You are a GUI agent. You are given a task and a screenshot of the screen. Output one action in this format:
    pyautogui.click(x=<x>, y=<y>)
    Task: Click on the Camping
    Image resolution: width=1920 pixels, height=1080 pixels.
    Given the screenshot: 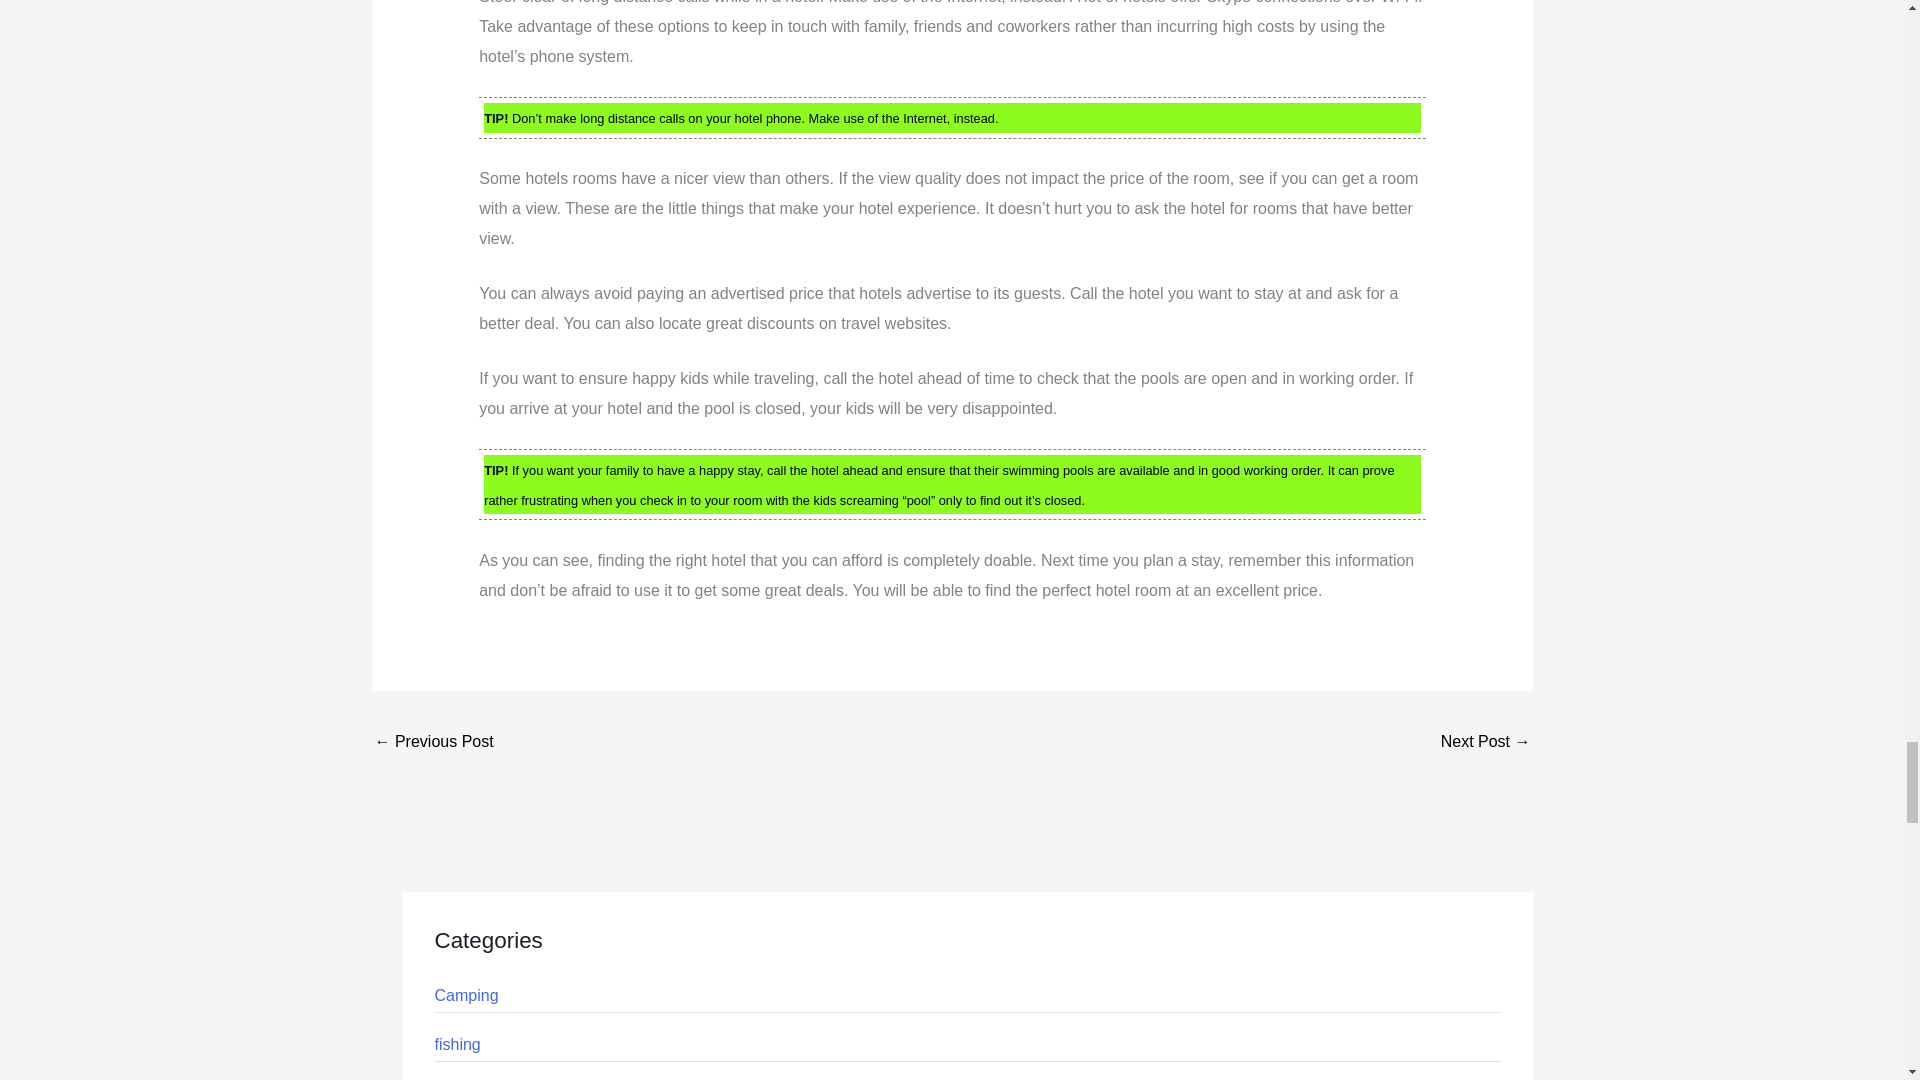 What is the action you would take?
    pyautogui.click(x=465, y=996)
    